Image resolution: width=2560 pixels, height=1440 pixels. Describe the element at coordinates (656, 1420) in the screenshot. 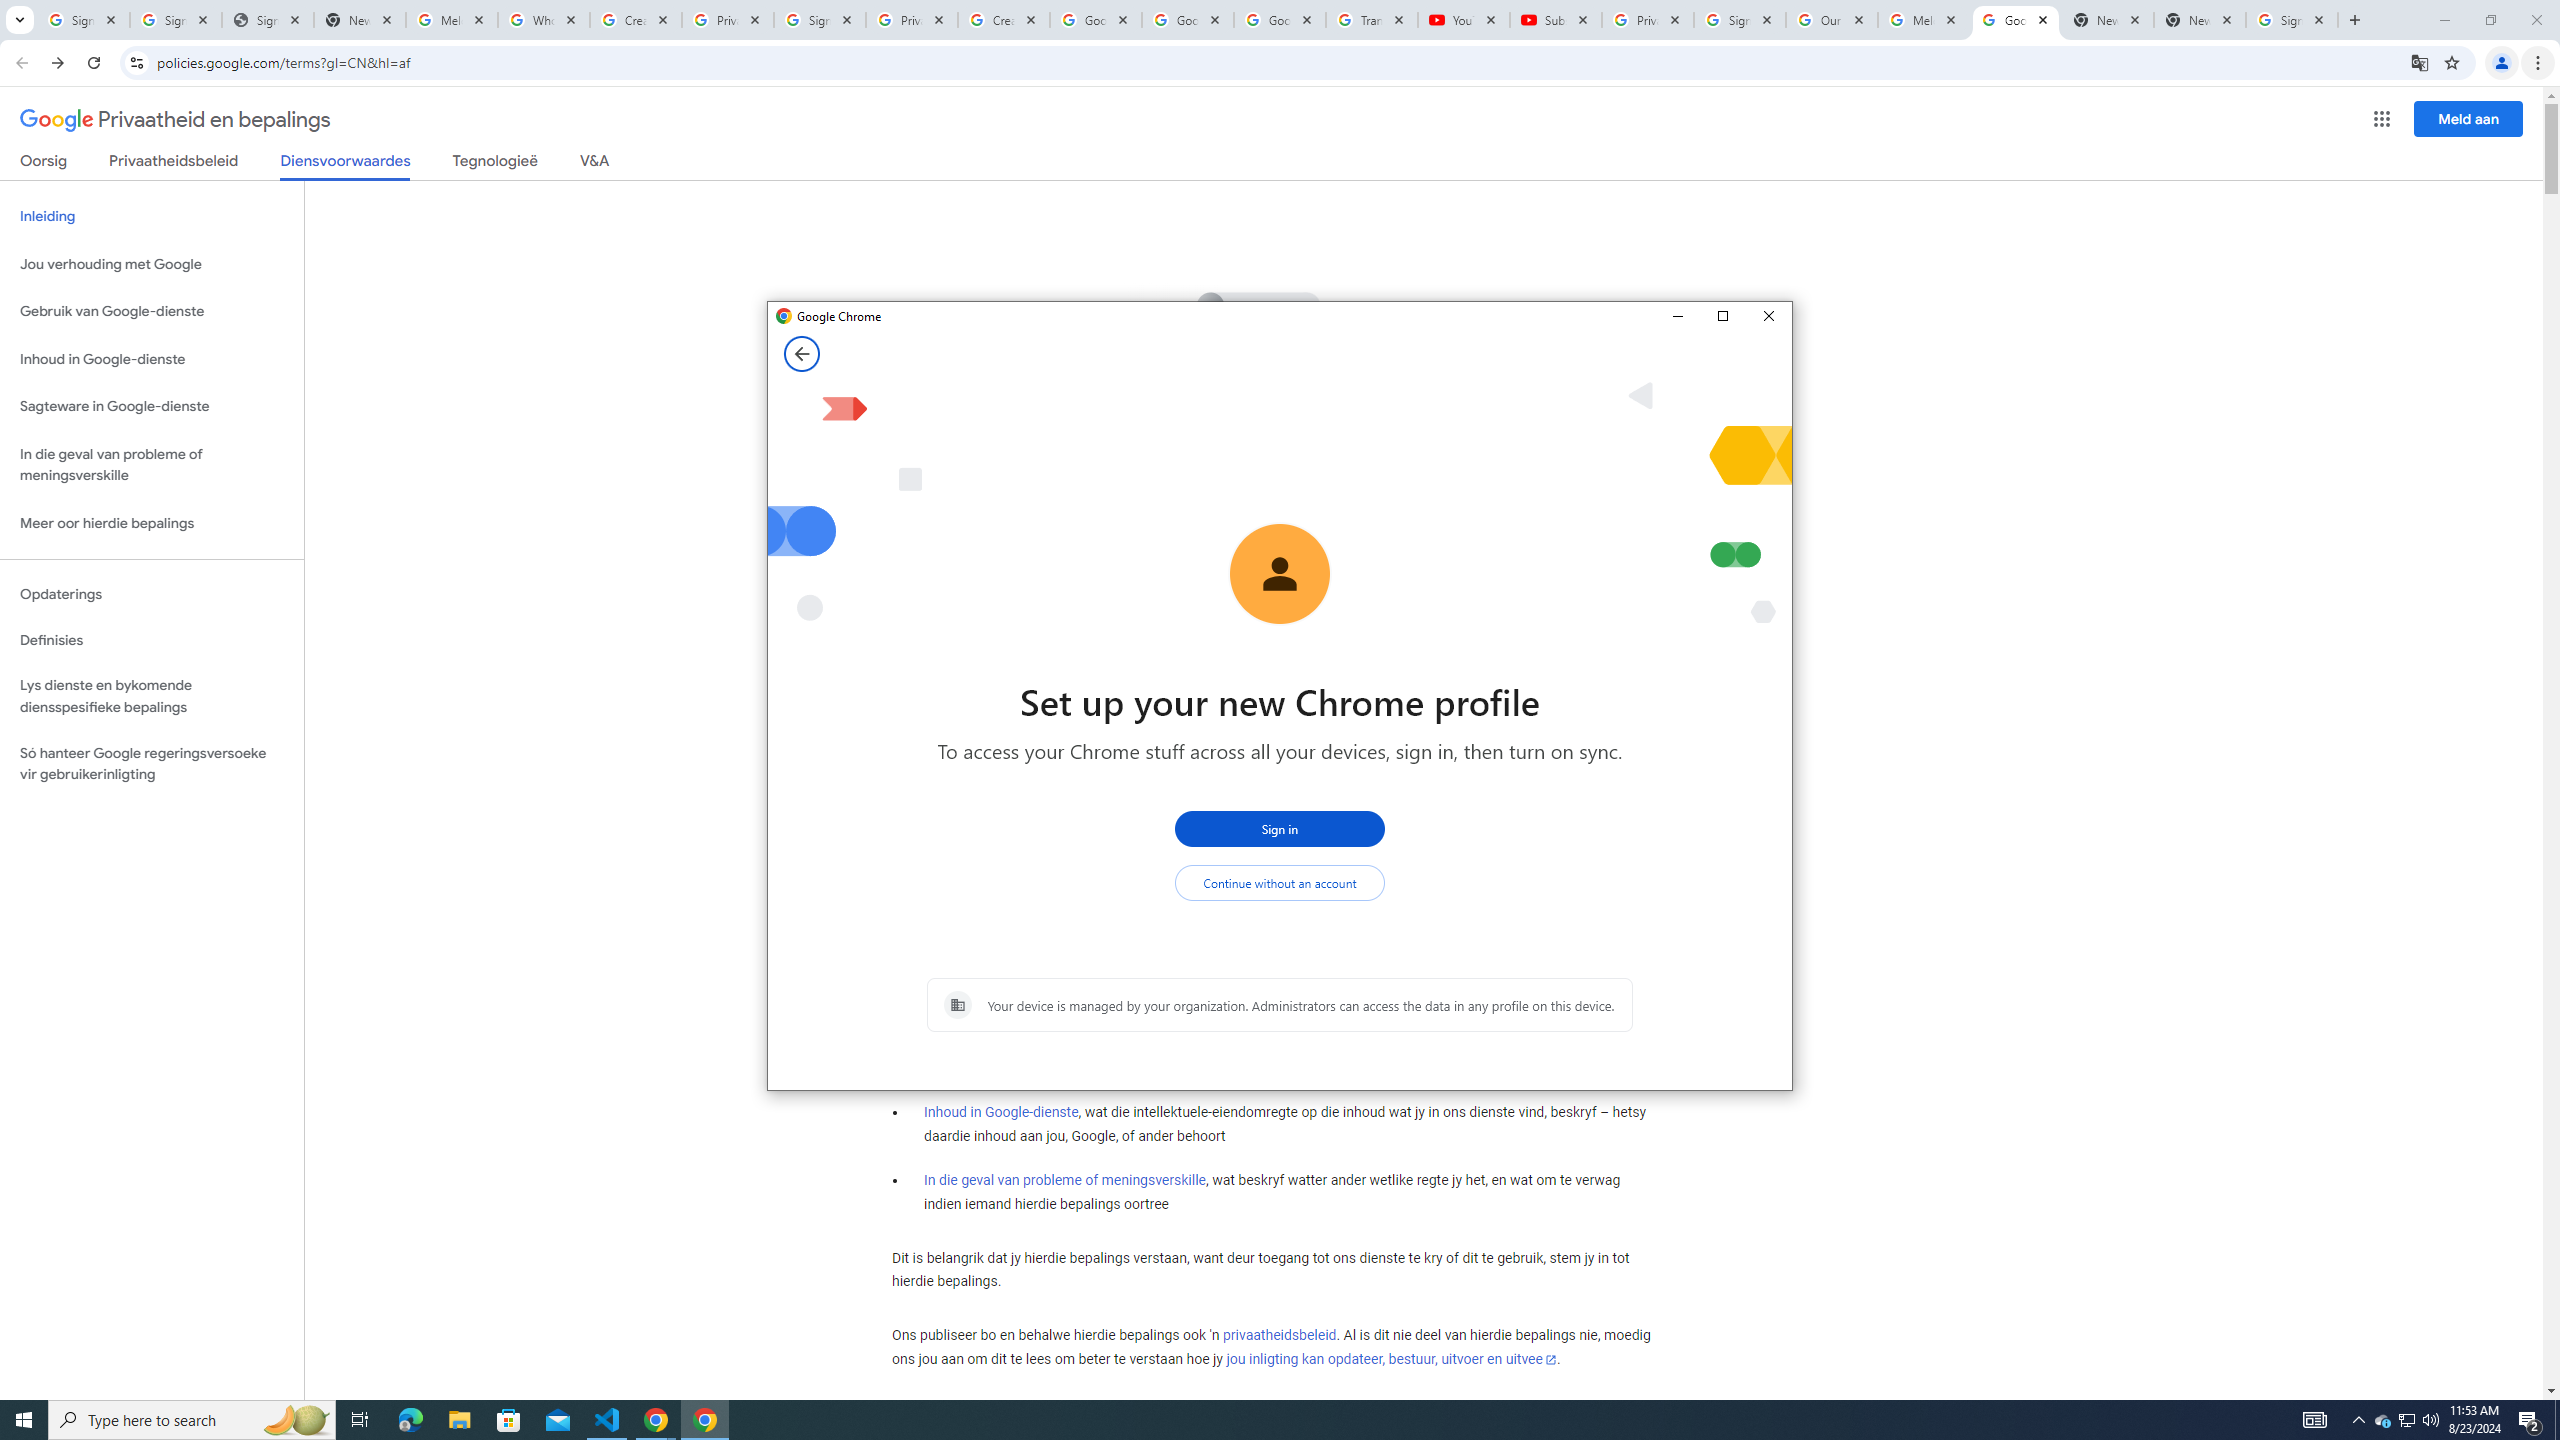

I see `Google Chrome - 2 running windows` at that location.